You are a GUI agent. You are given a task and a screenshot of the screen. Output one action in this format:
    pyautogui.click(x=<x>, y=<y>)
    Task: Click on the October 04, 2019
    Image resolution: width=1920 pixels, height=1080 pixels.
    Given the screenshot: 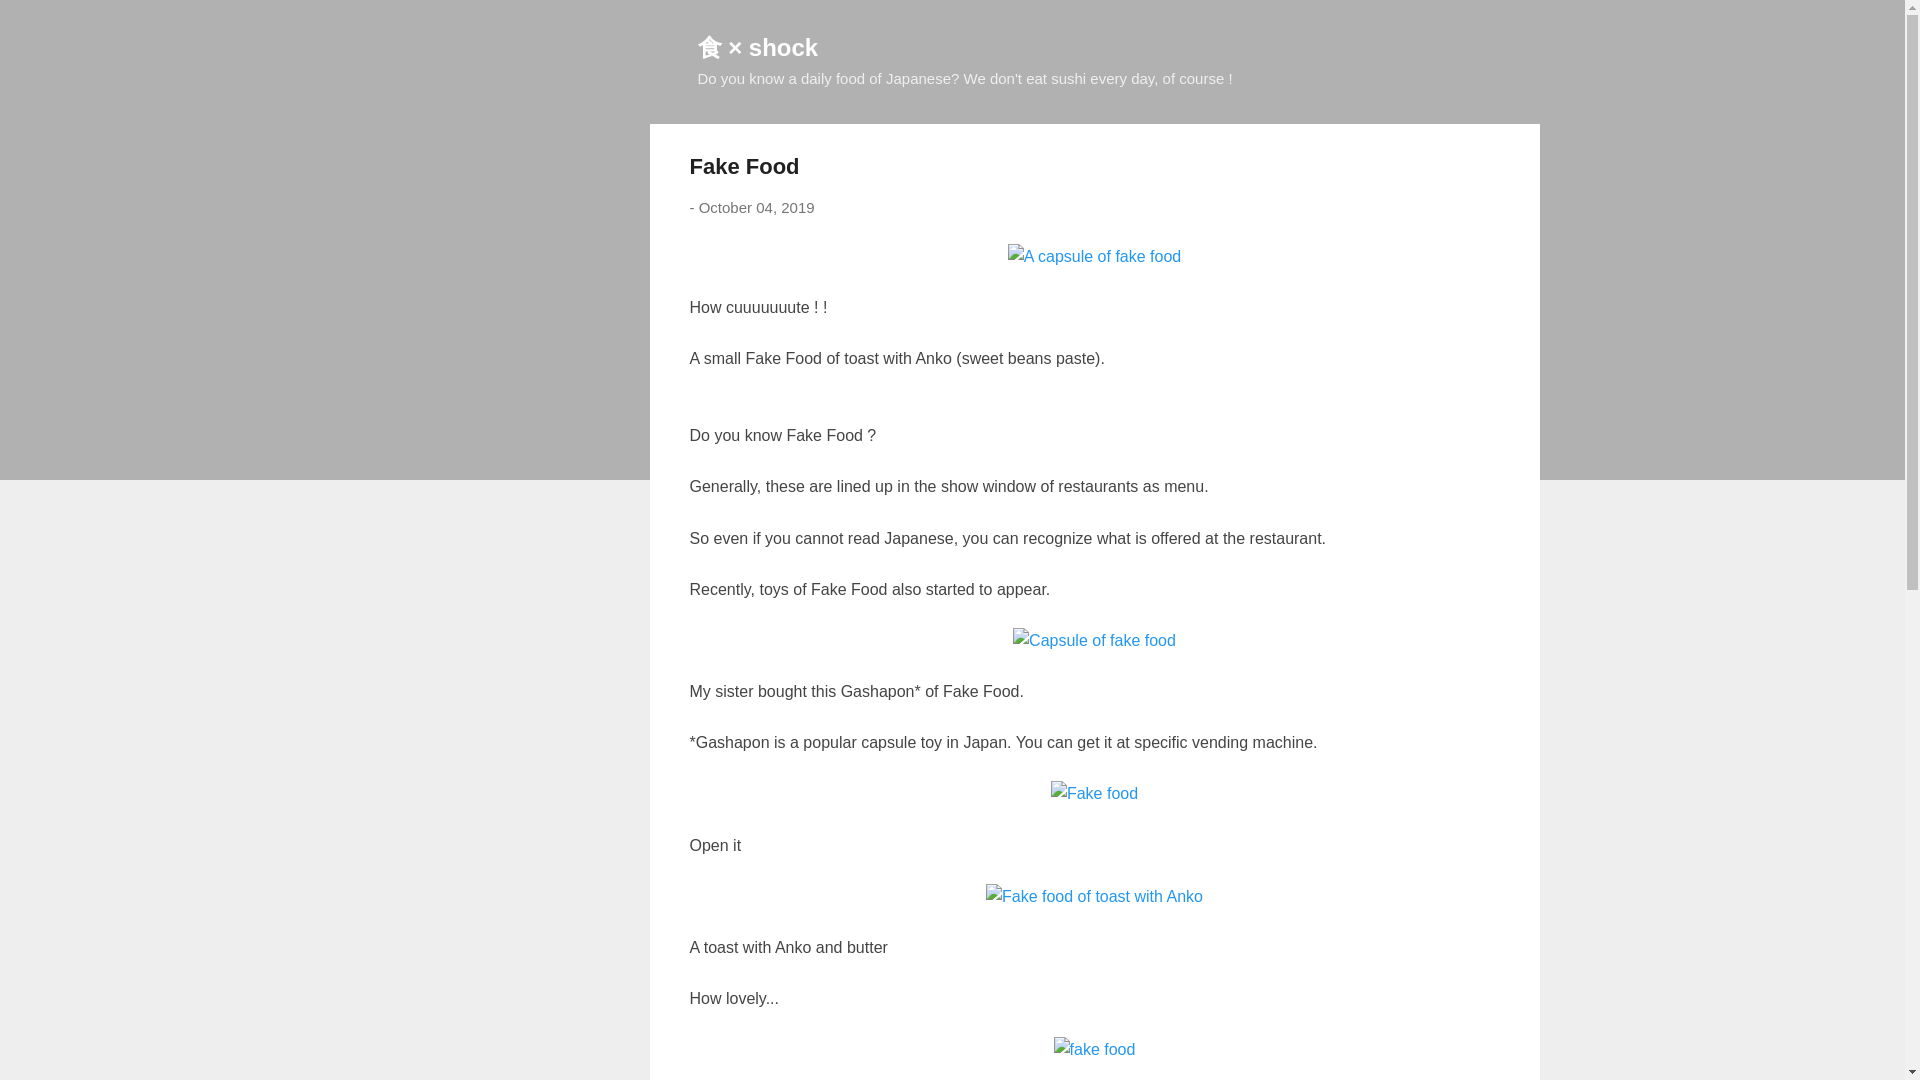 What is the action you would take?
    pyautogui.click(x=756, y=207)
    